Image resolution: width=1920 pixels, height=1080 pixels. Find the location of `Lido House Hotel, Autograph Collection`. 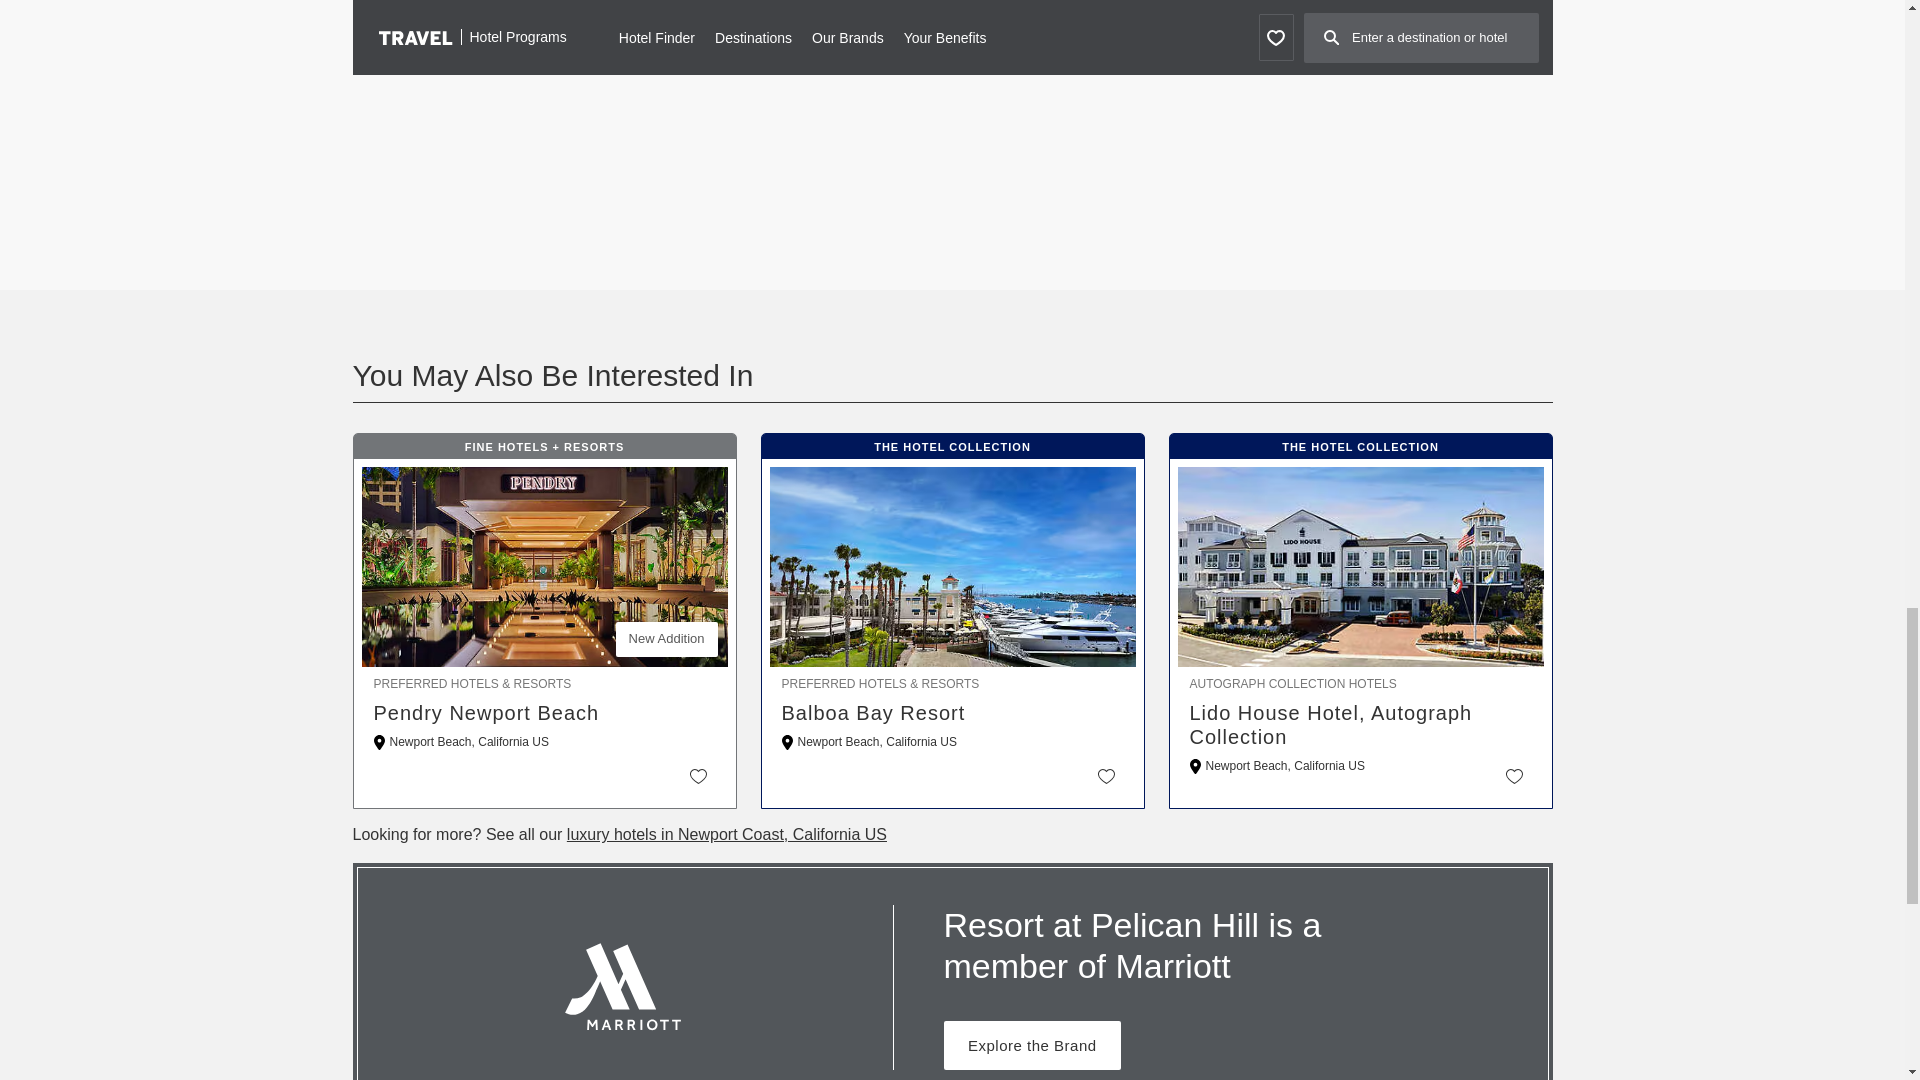

Lido House Hotel, Autograph Collection is located at coordinates (1361, 724).